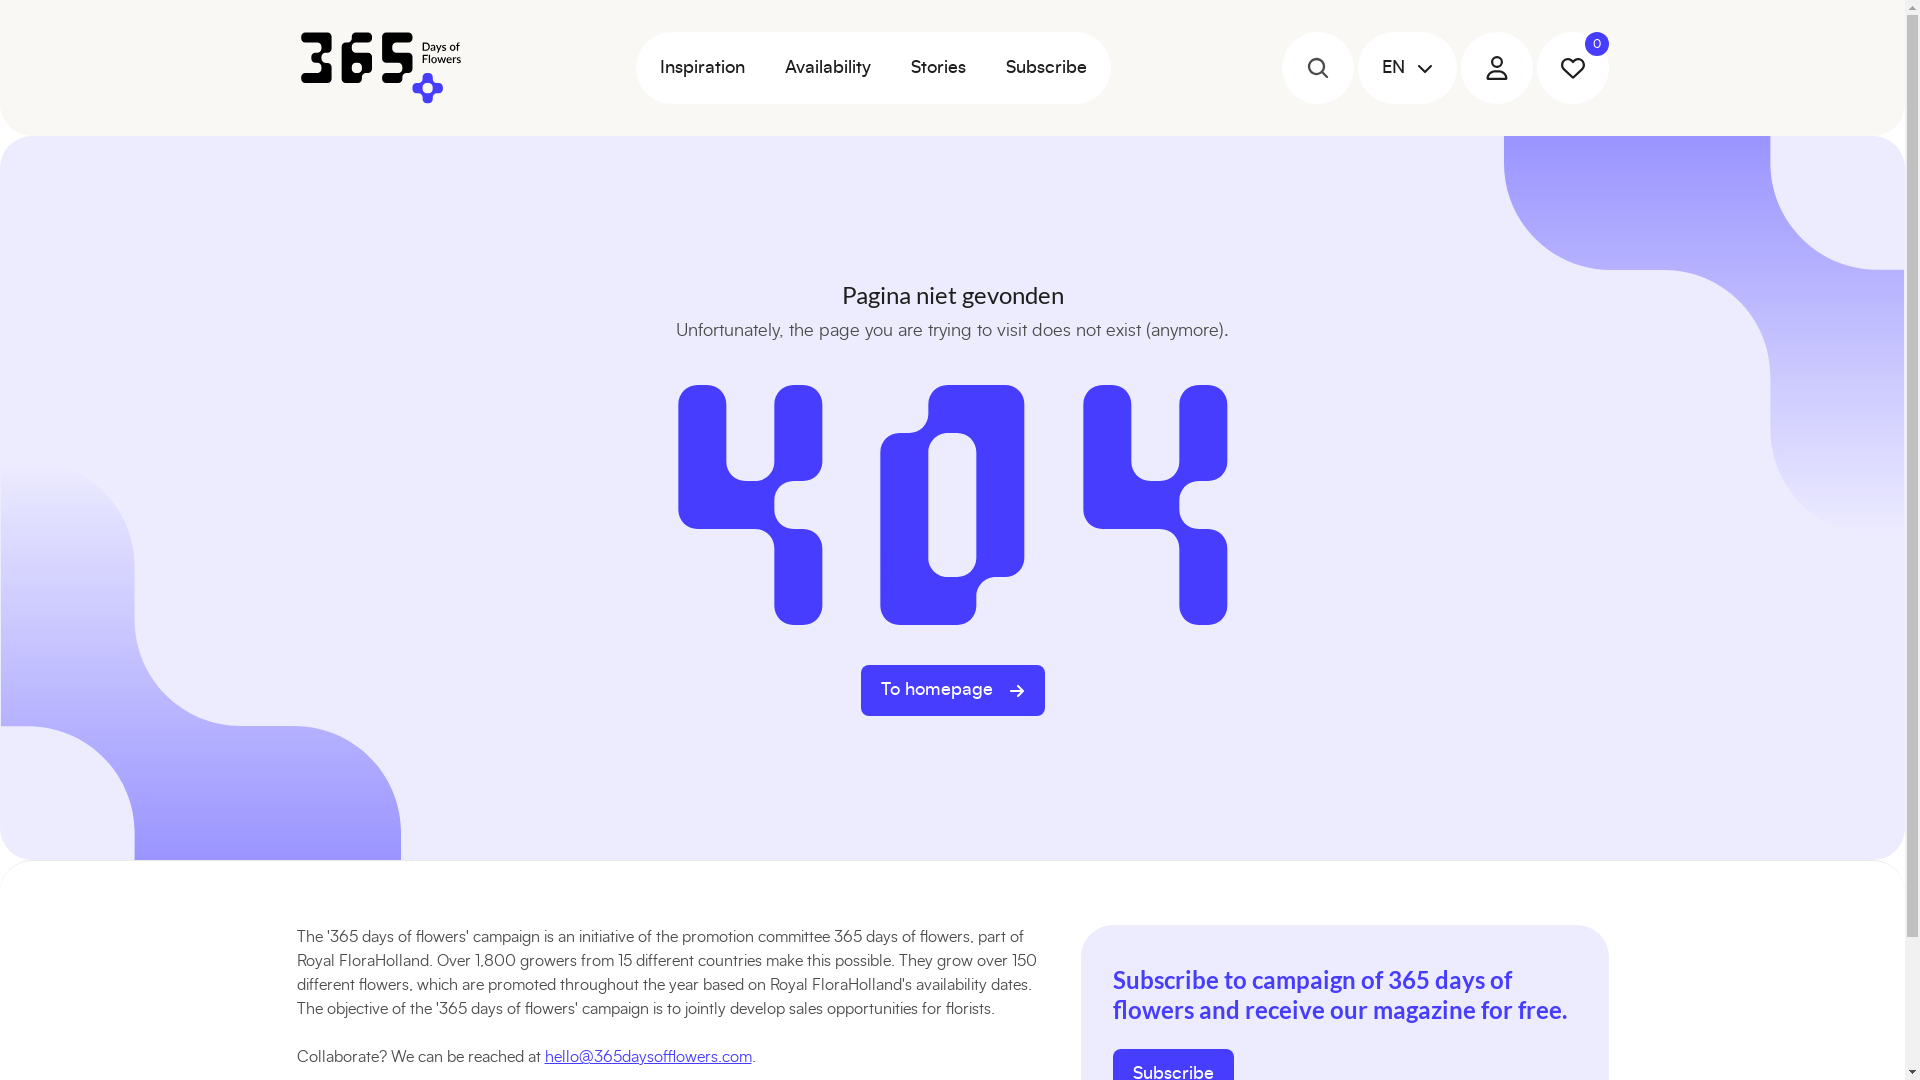 This screenshot has width=1920, height=1080. What do you see at coordinates (827, 68) in the screenshot?
I see `Availability` at bounding box center [827, 68].